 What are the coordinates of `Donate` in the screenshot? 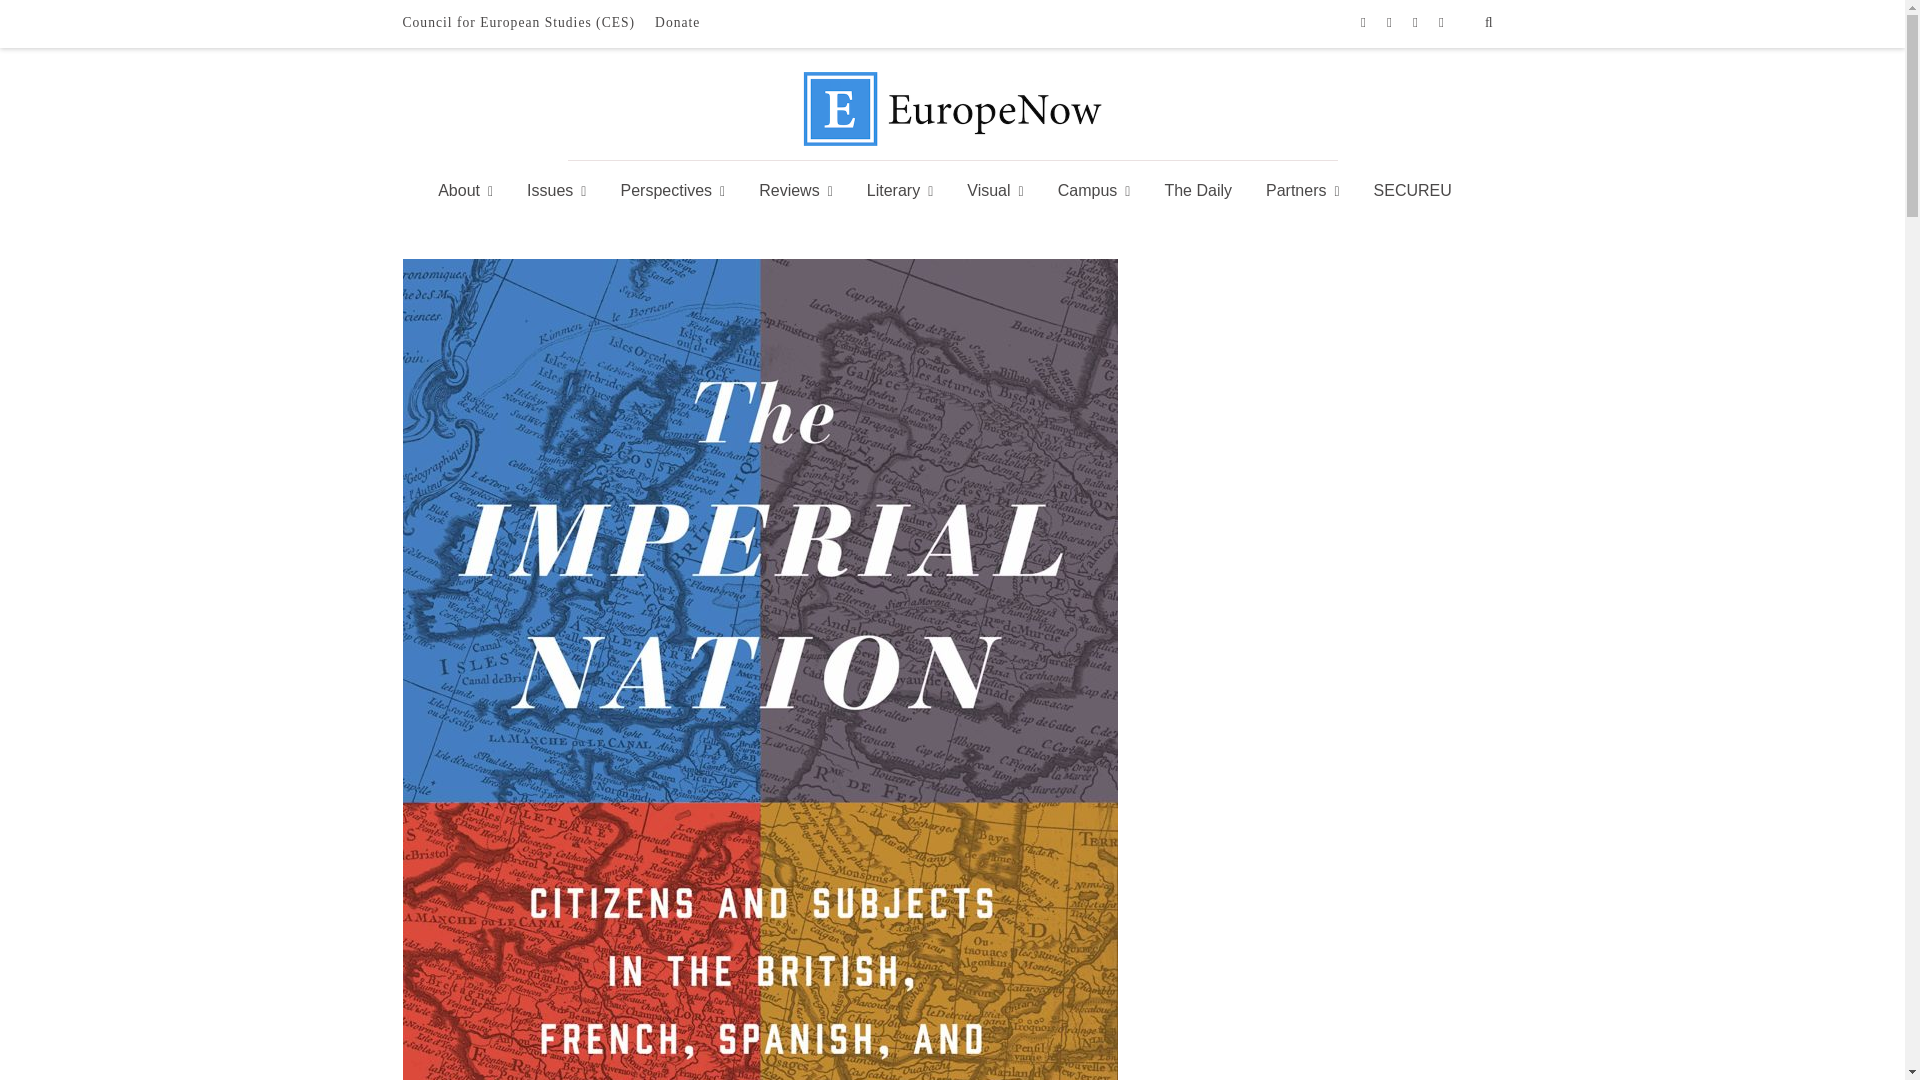 It's located at (678, 23).